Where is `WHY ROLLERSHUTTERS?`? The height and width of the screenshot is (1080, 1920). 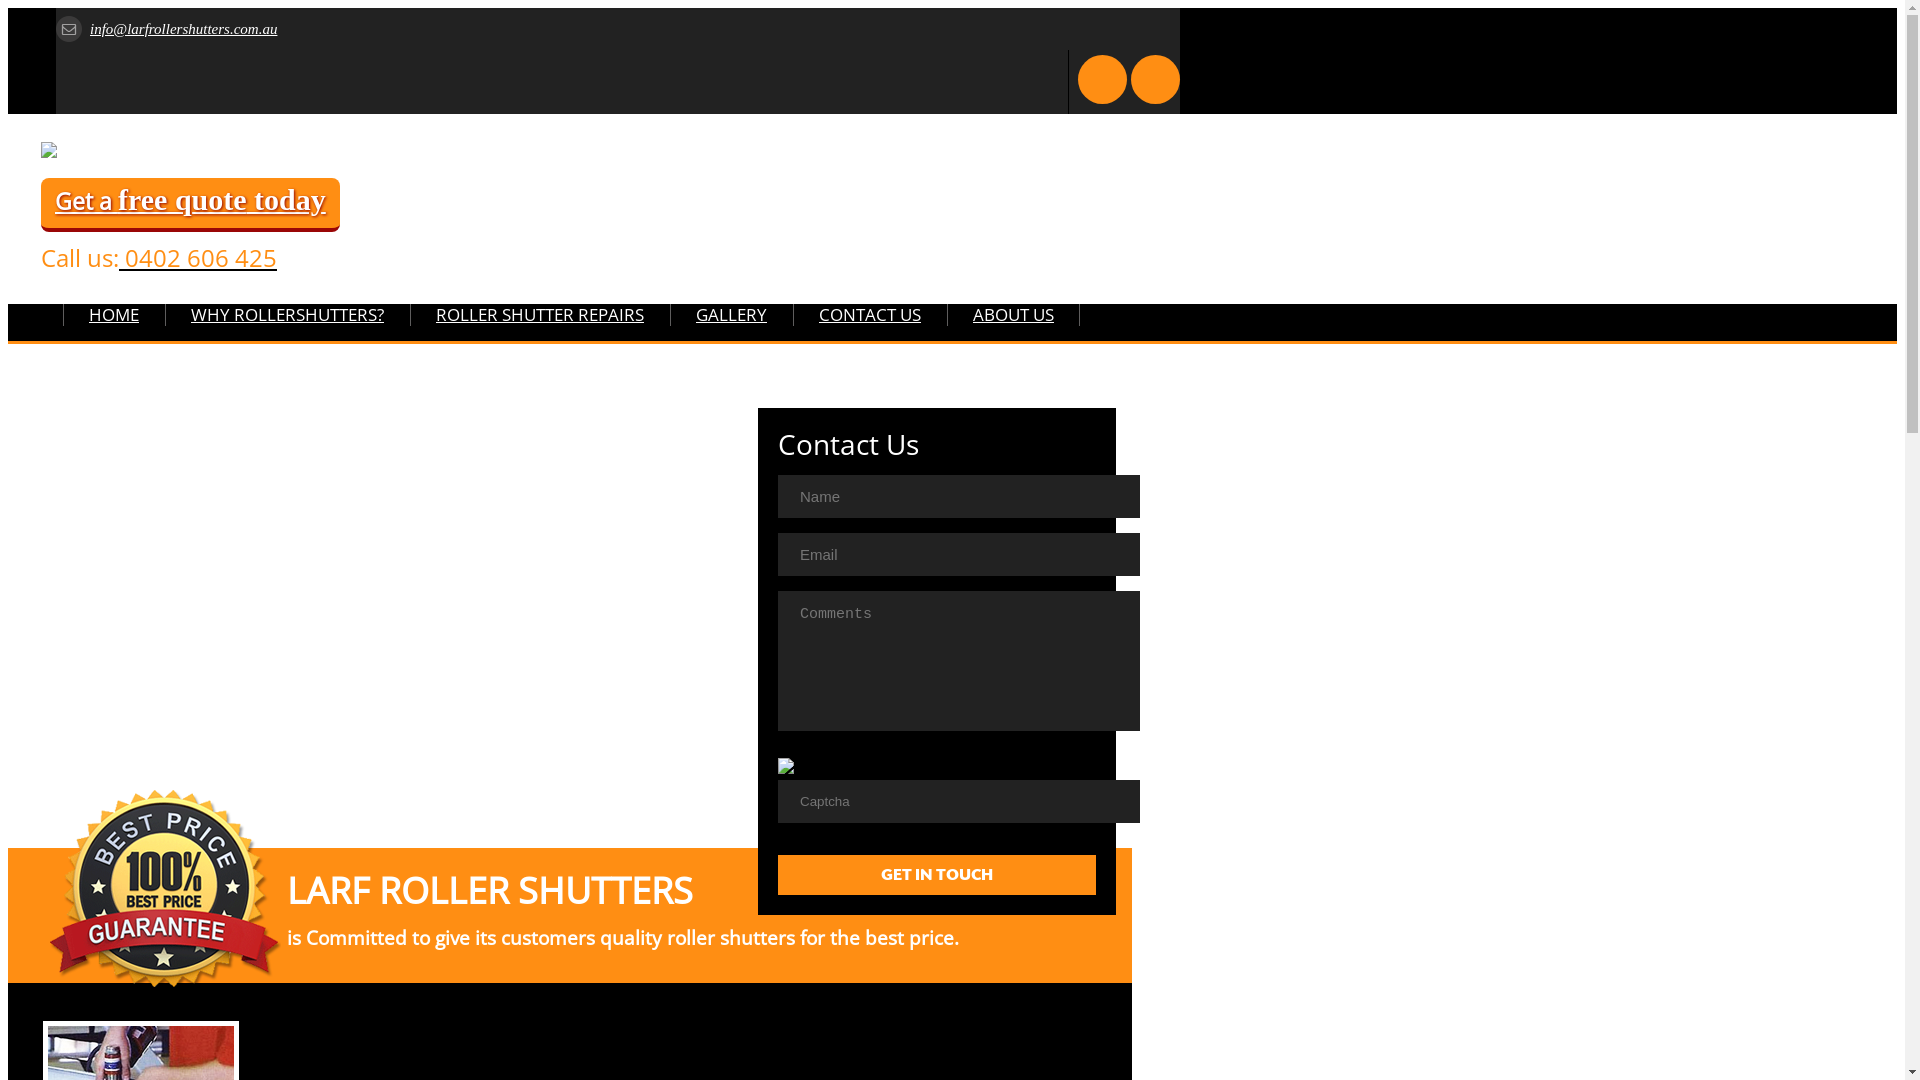 WHY ROLLERSHUTTERS? is located at coordinates (288, 314).